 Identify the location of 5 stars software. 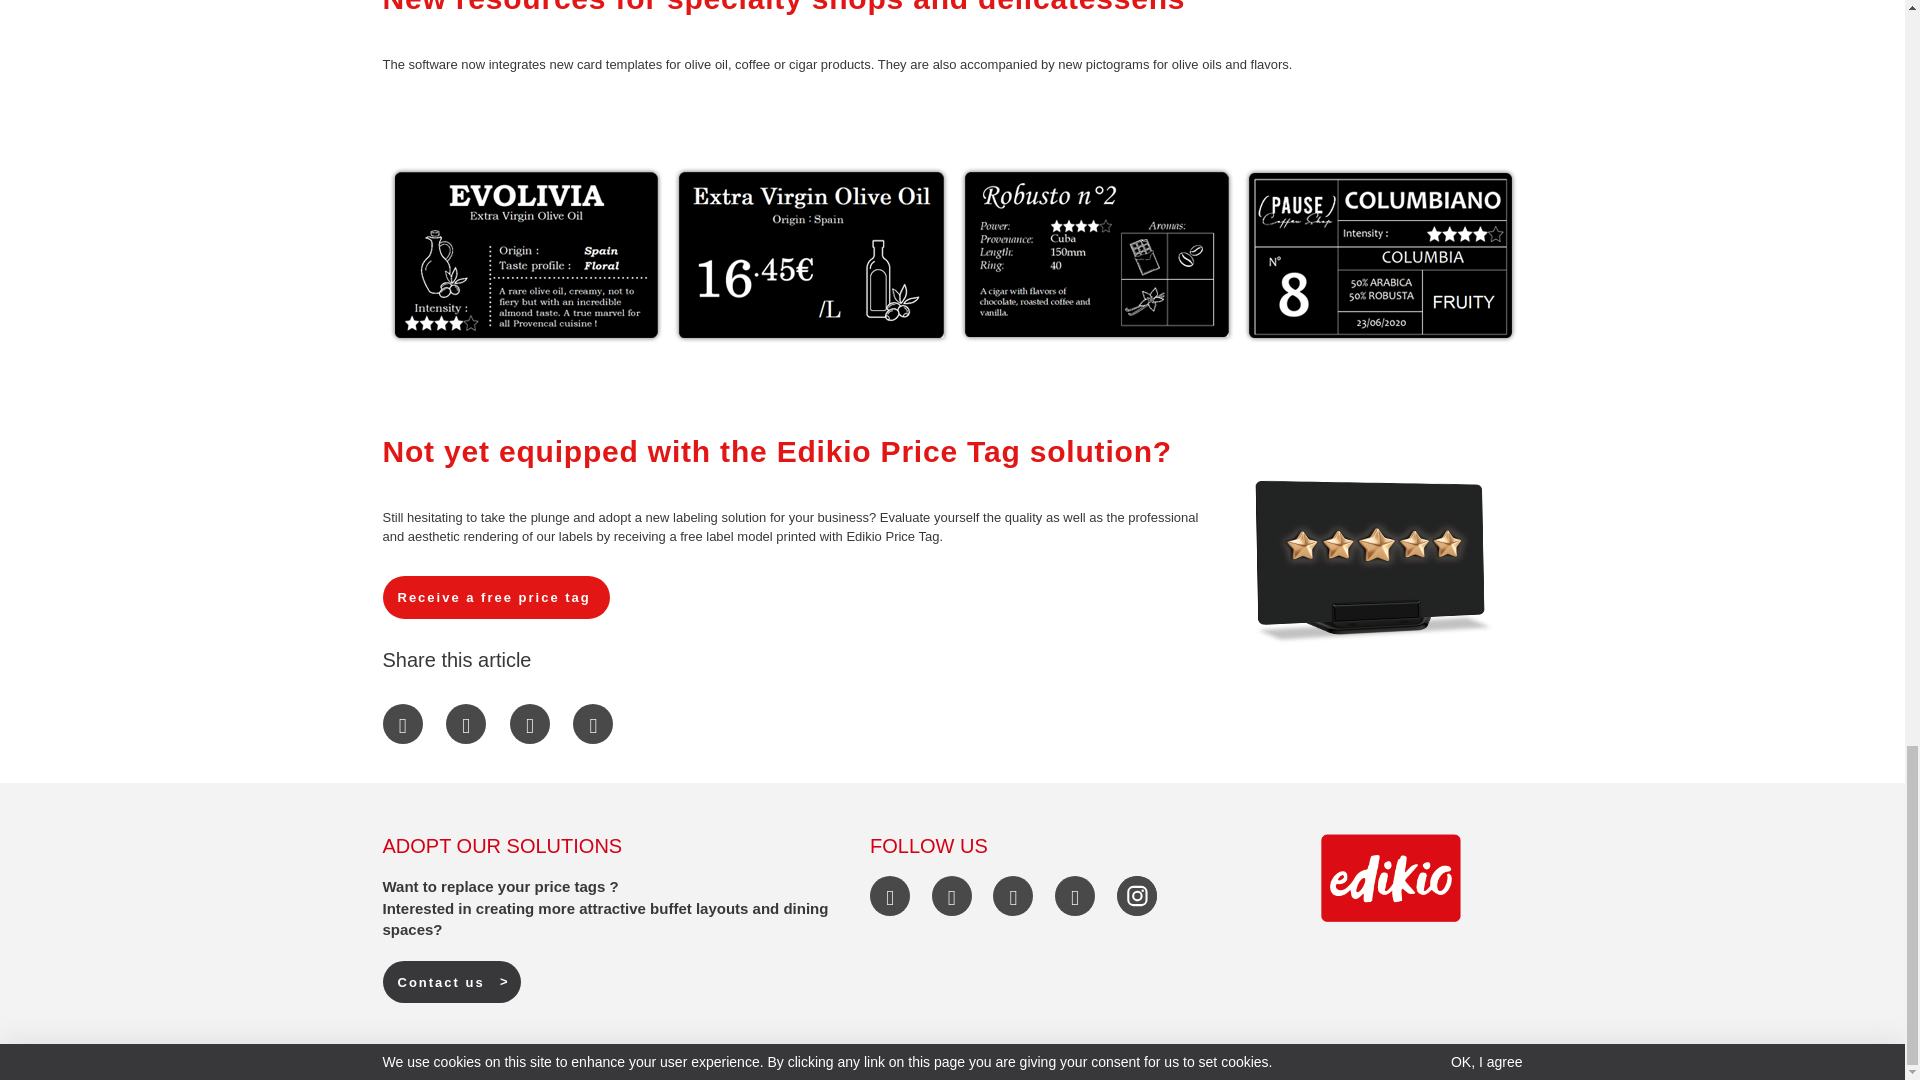
(1372, 560).